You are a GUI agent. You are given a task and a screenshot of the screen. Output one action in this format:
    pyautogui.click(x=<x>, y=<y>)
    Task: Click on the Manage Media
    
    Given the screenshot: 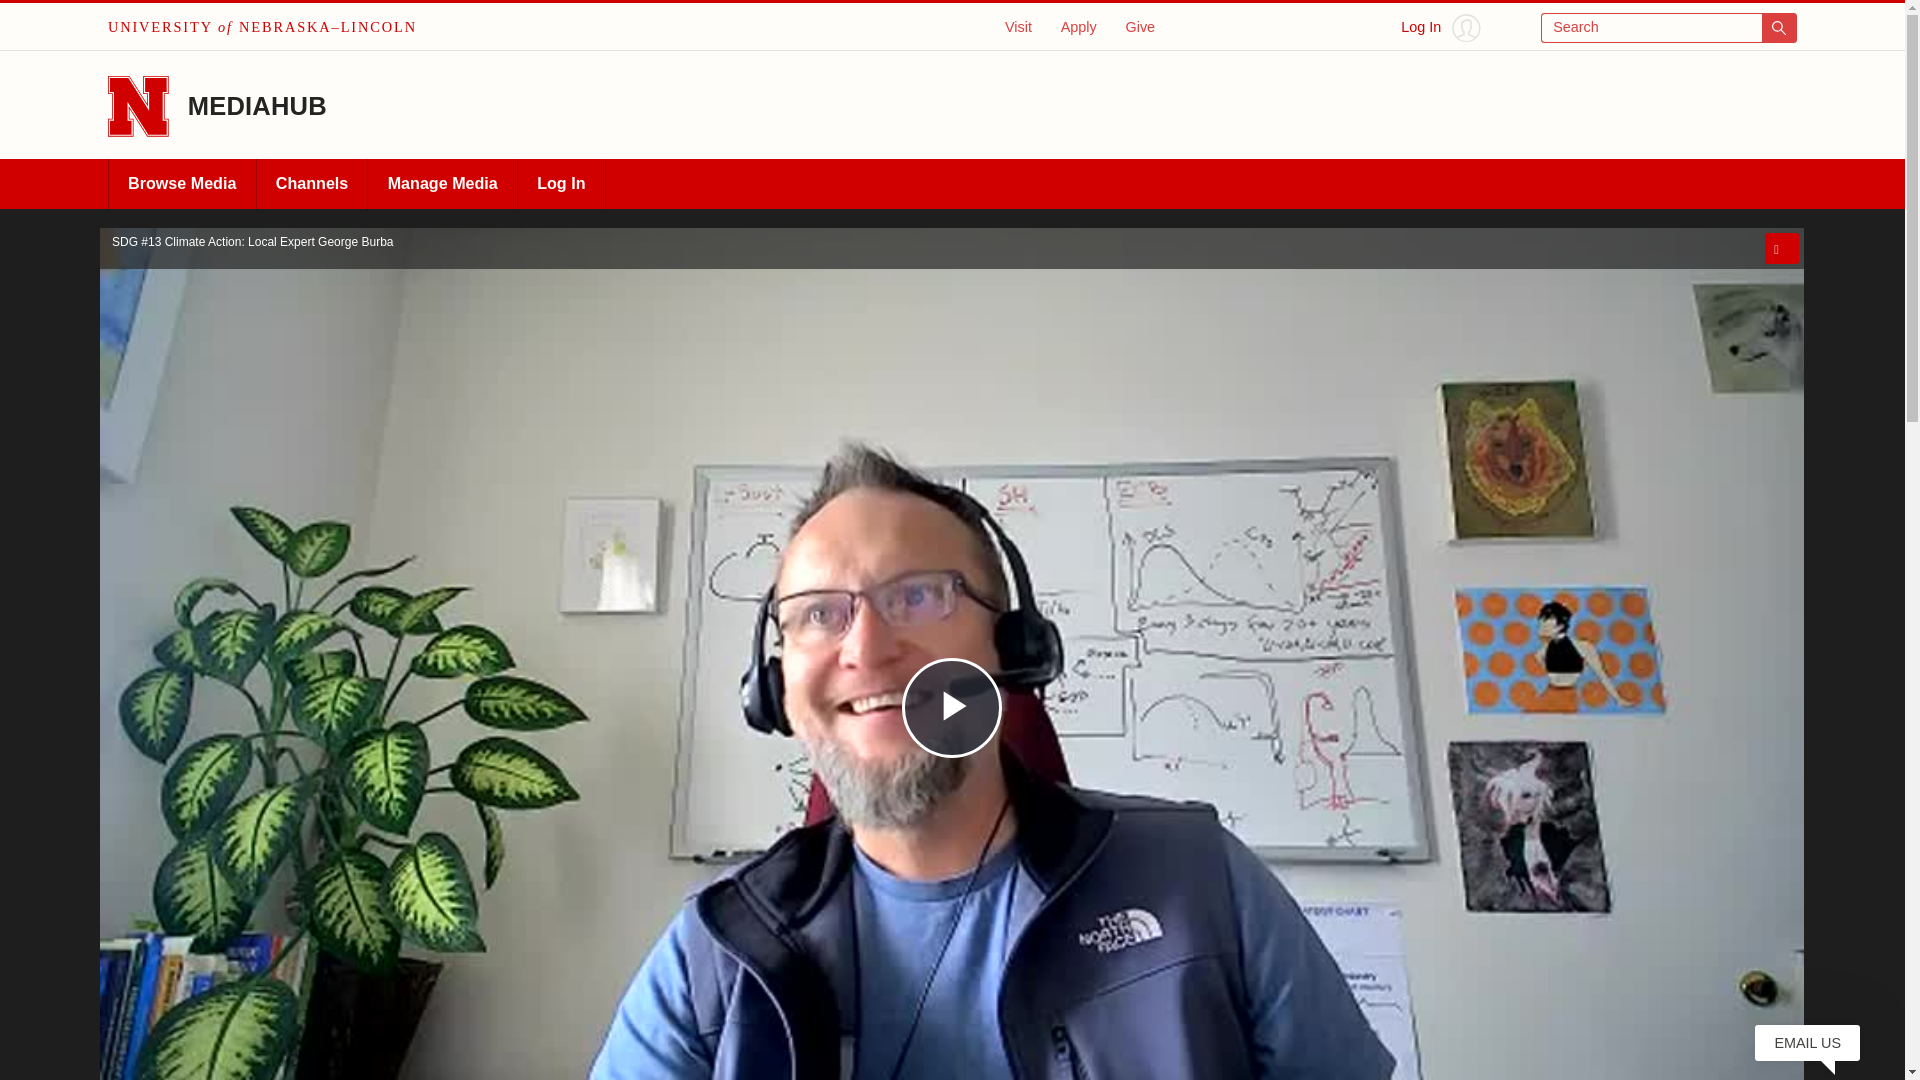 What is the action you would take?
    pyautogui.click(x=442, y=184)
    